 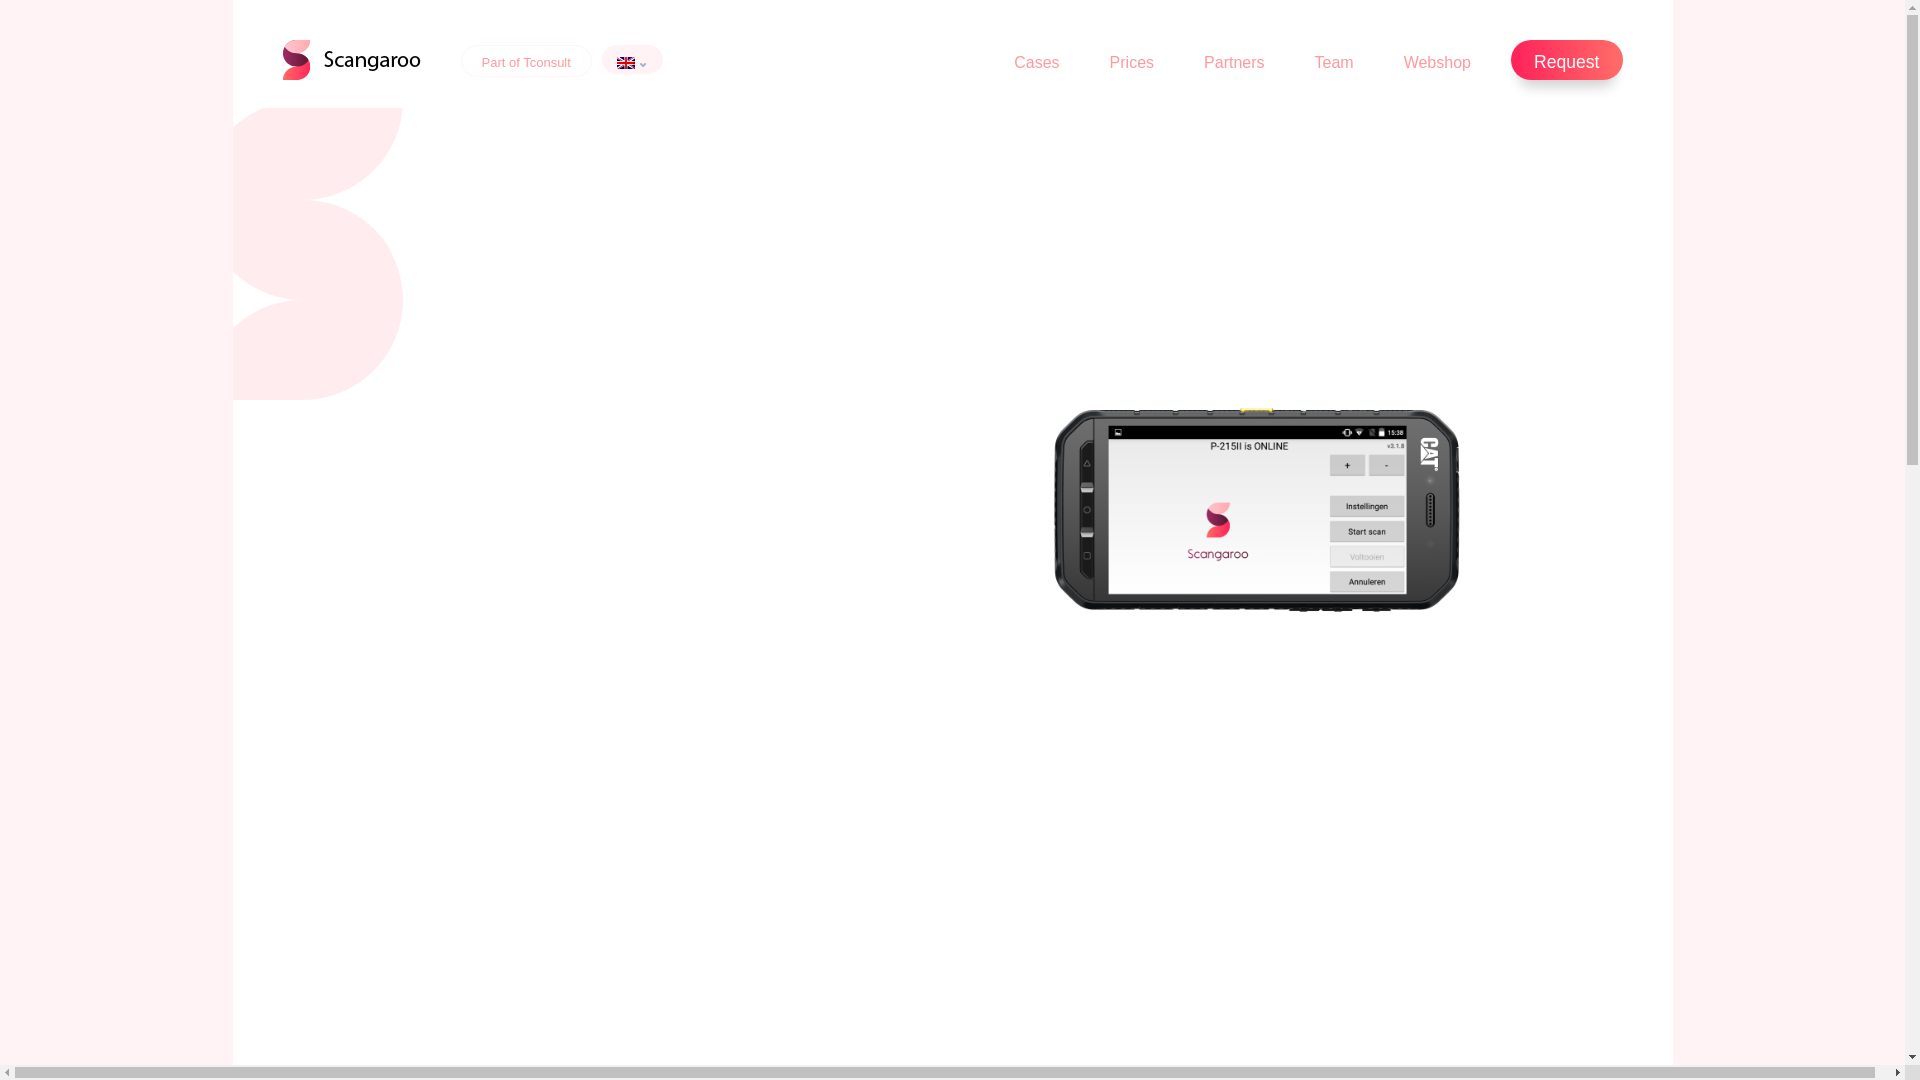 What do you see at coordinates (1036, 63) in the screenshot?
I see `Cases` at bounding box center [1036, 63].